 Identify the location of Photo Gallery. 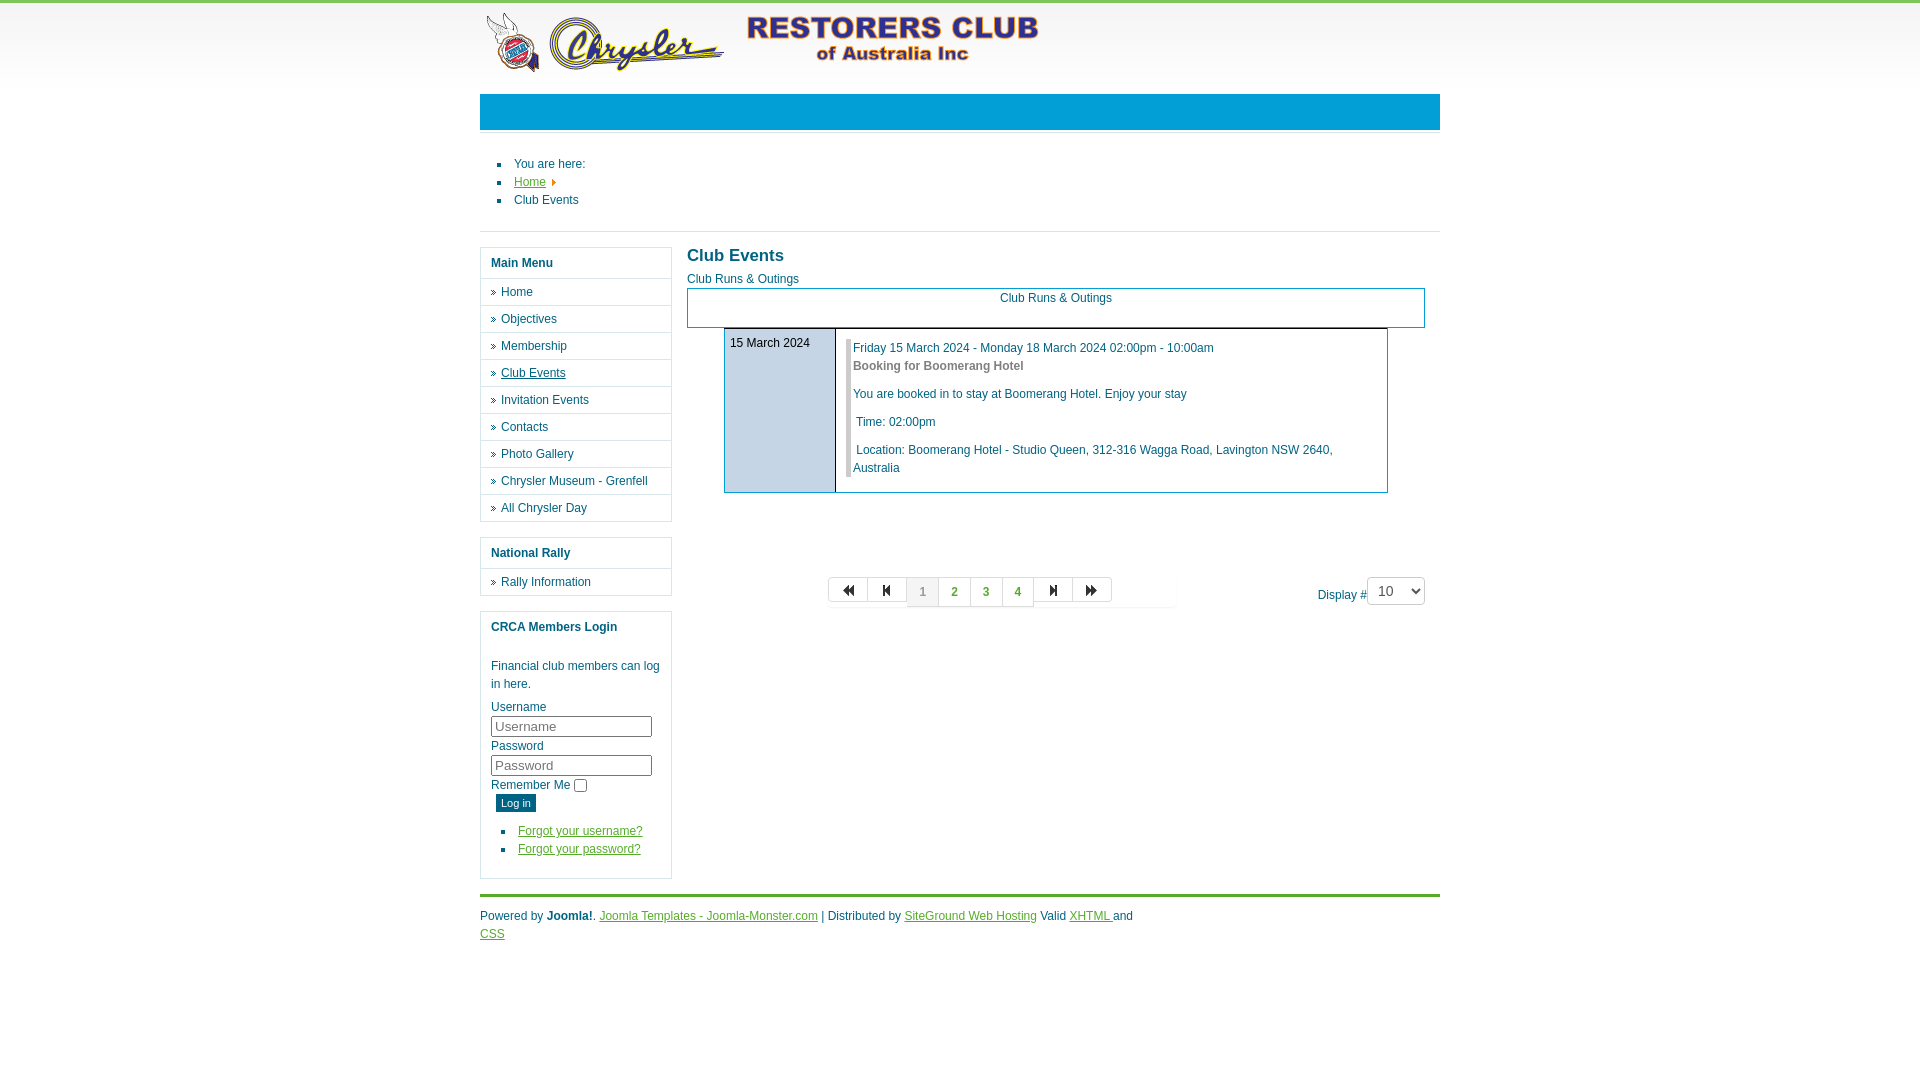
(581, 454).